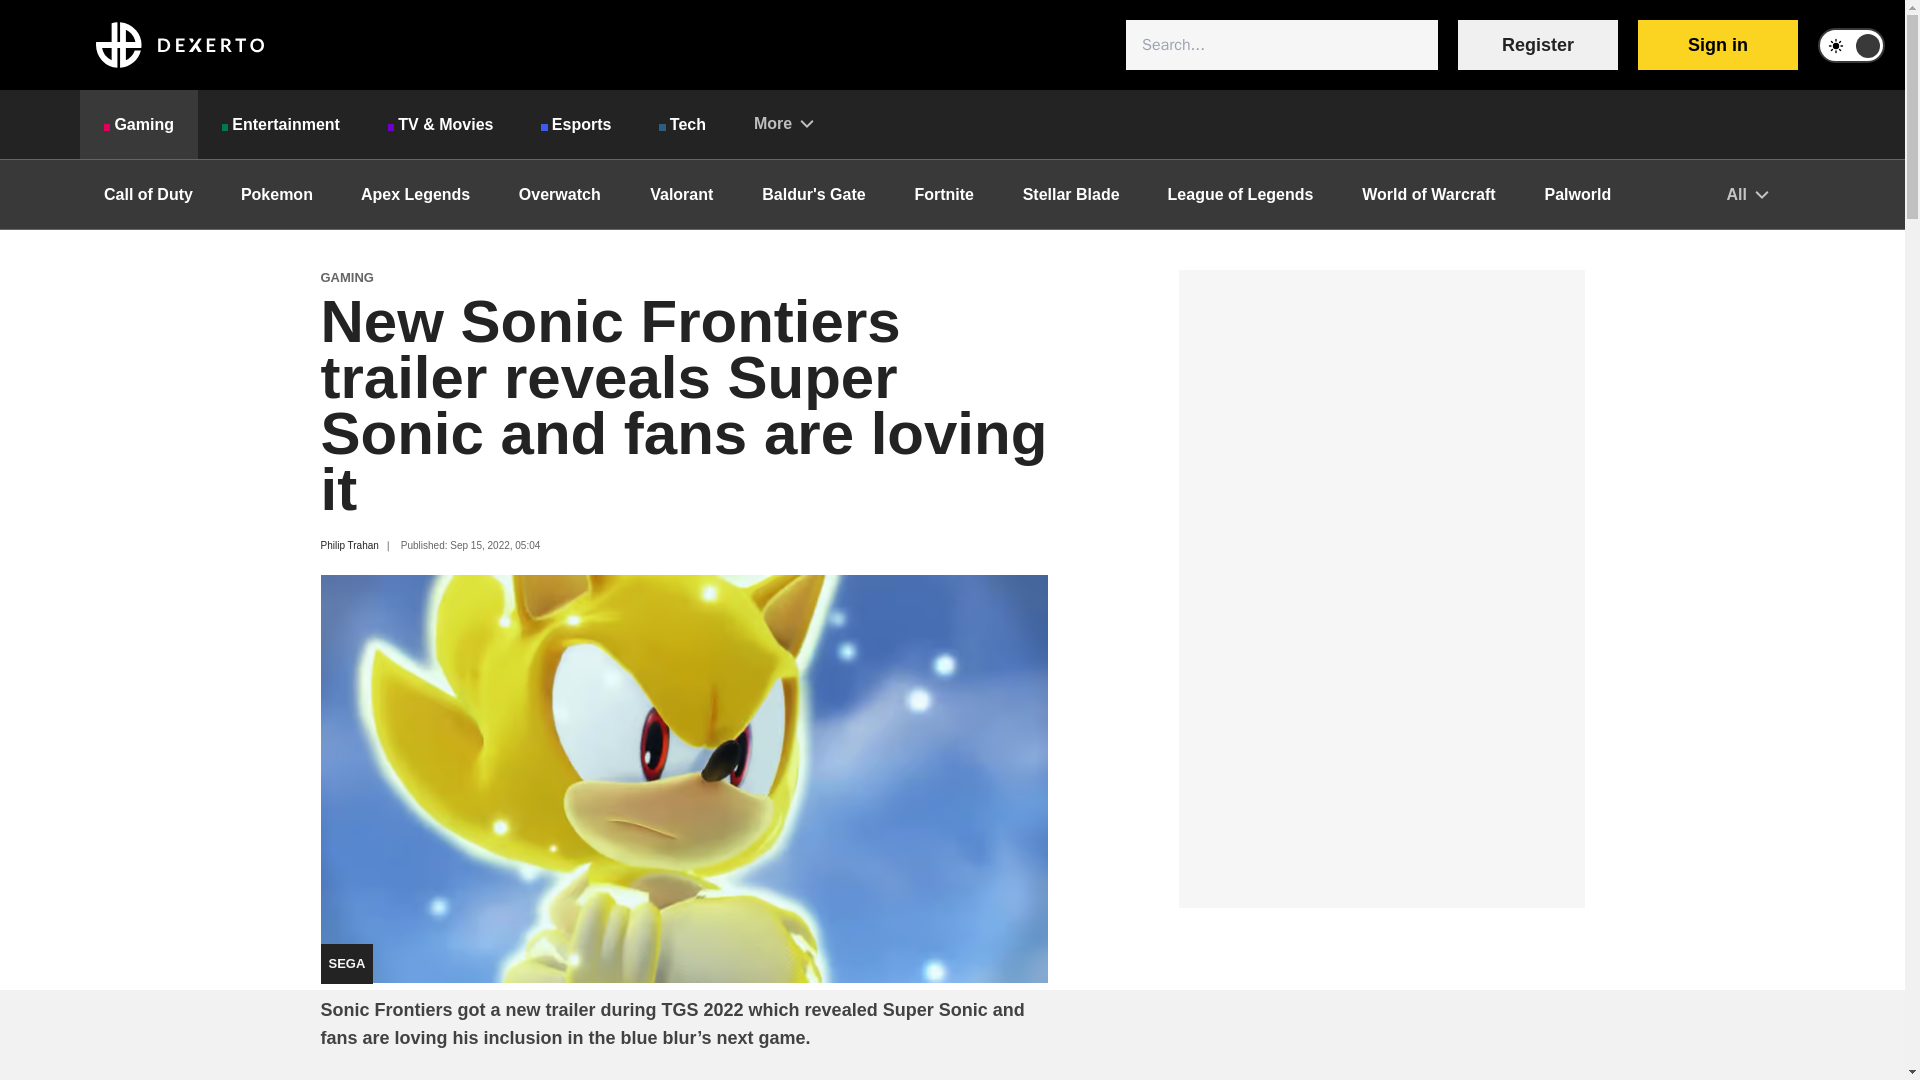 This screenshot has width=1920, height=1080. I want to click on League of Legends, so click(1241, 194).